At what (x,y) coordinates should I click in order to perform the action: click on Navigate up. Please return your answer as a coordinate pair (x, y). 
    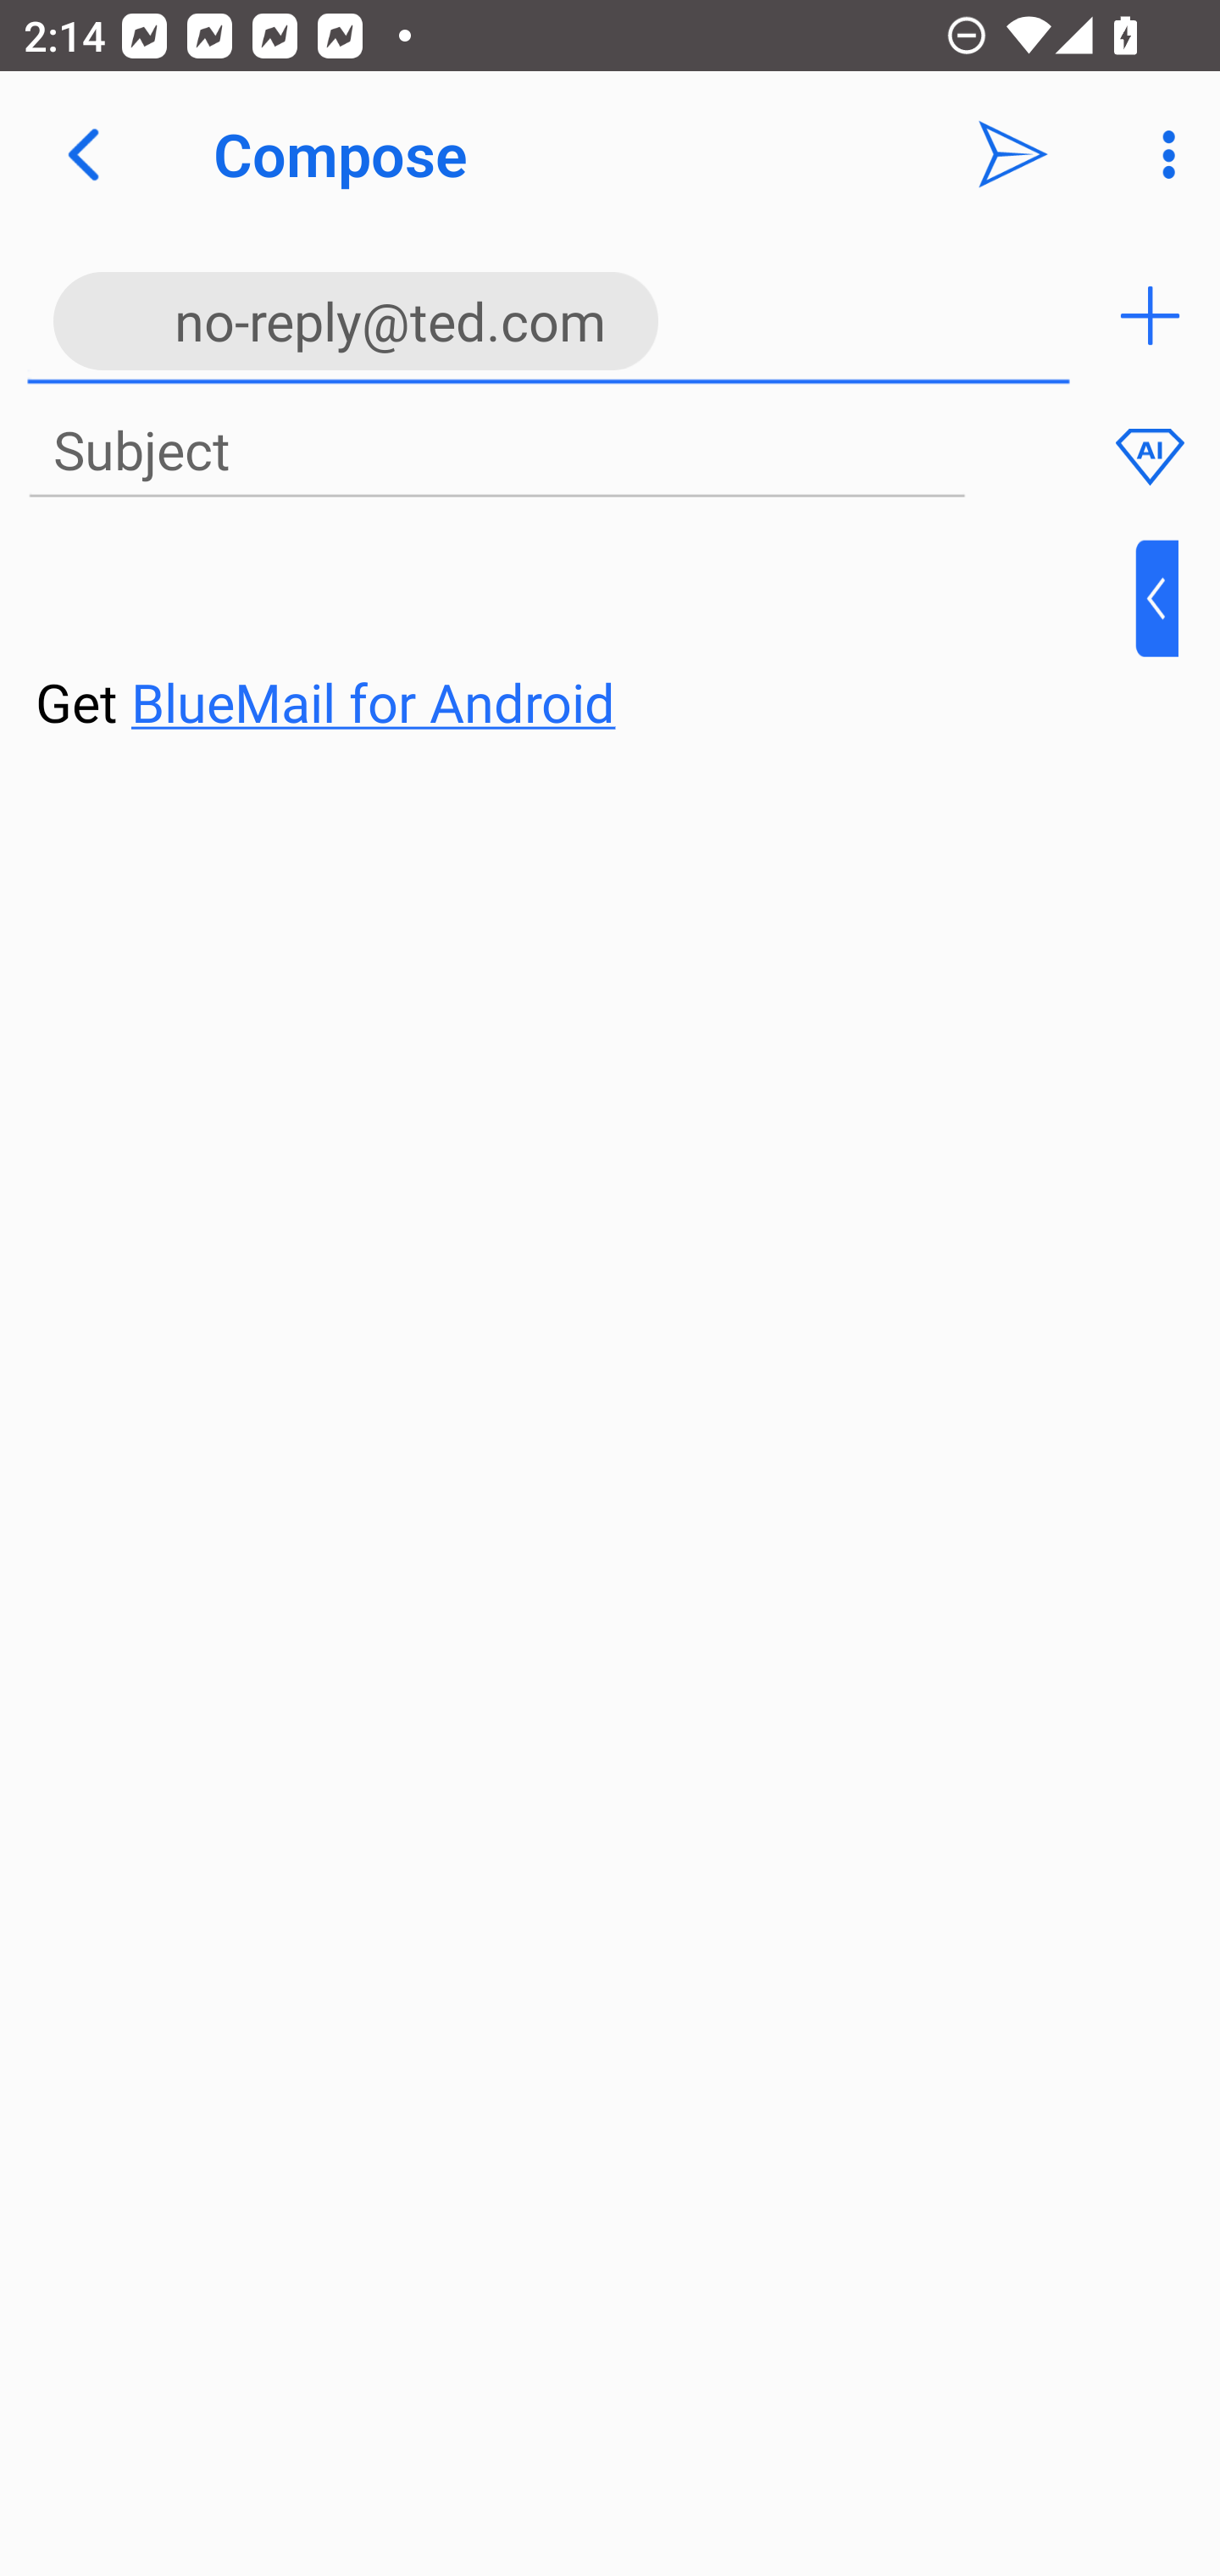
    Looking at the image, I should click on (83, 154).